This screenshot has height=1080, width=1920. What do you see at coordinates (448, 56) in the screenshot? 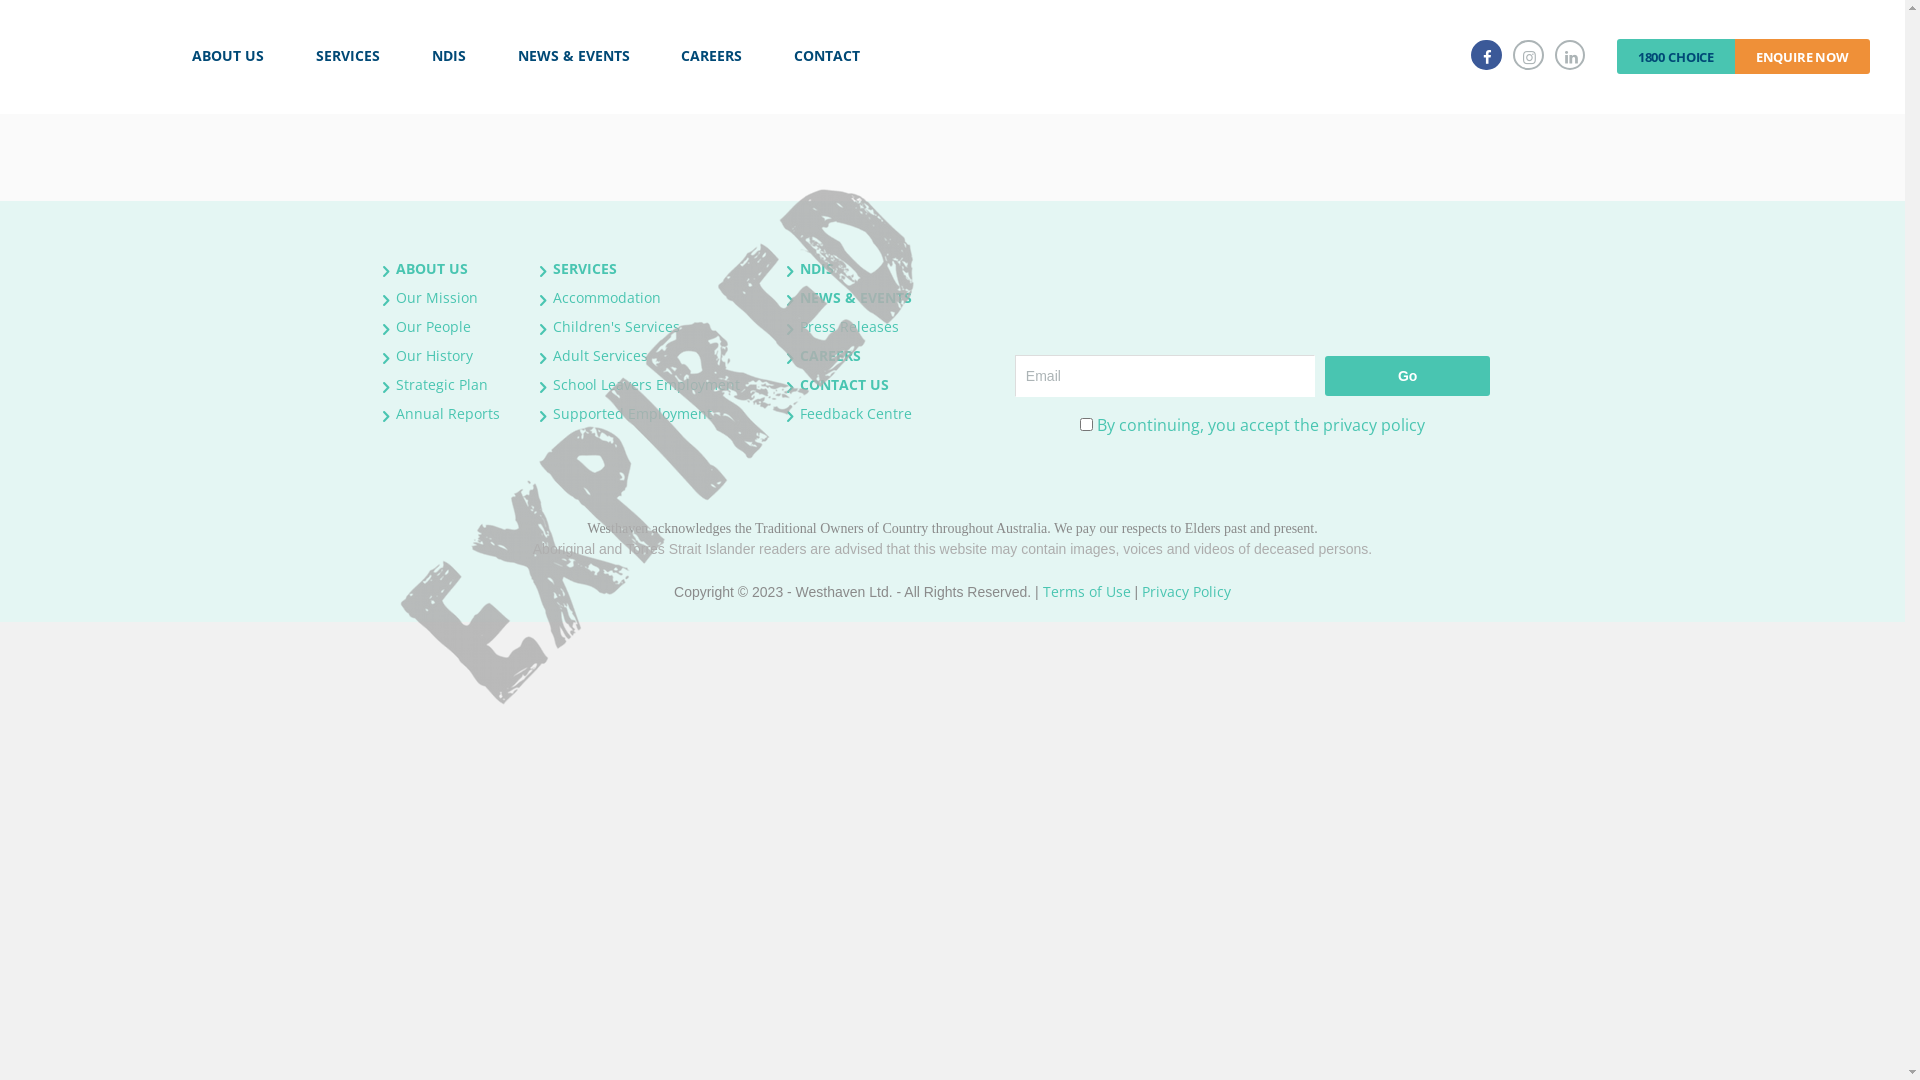
I see `NDIS` at bounding box center [448, 56].